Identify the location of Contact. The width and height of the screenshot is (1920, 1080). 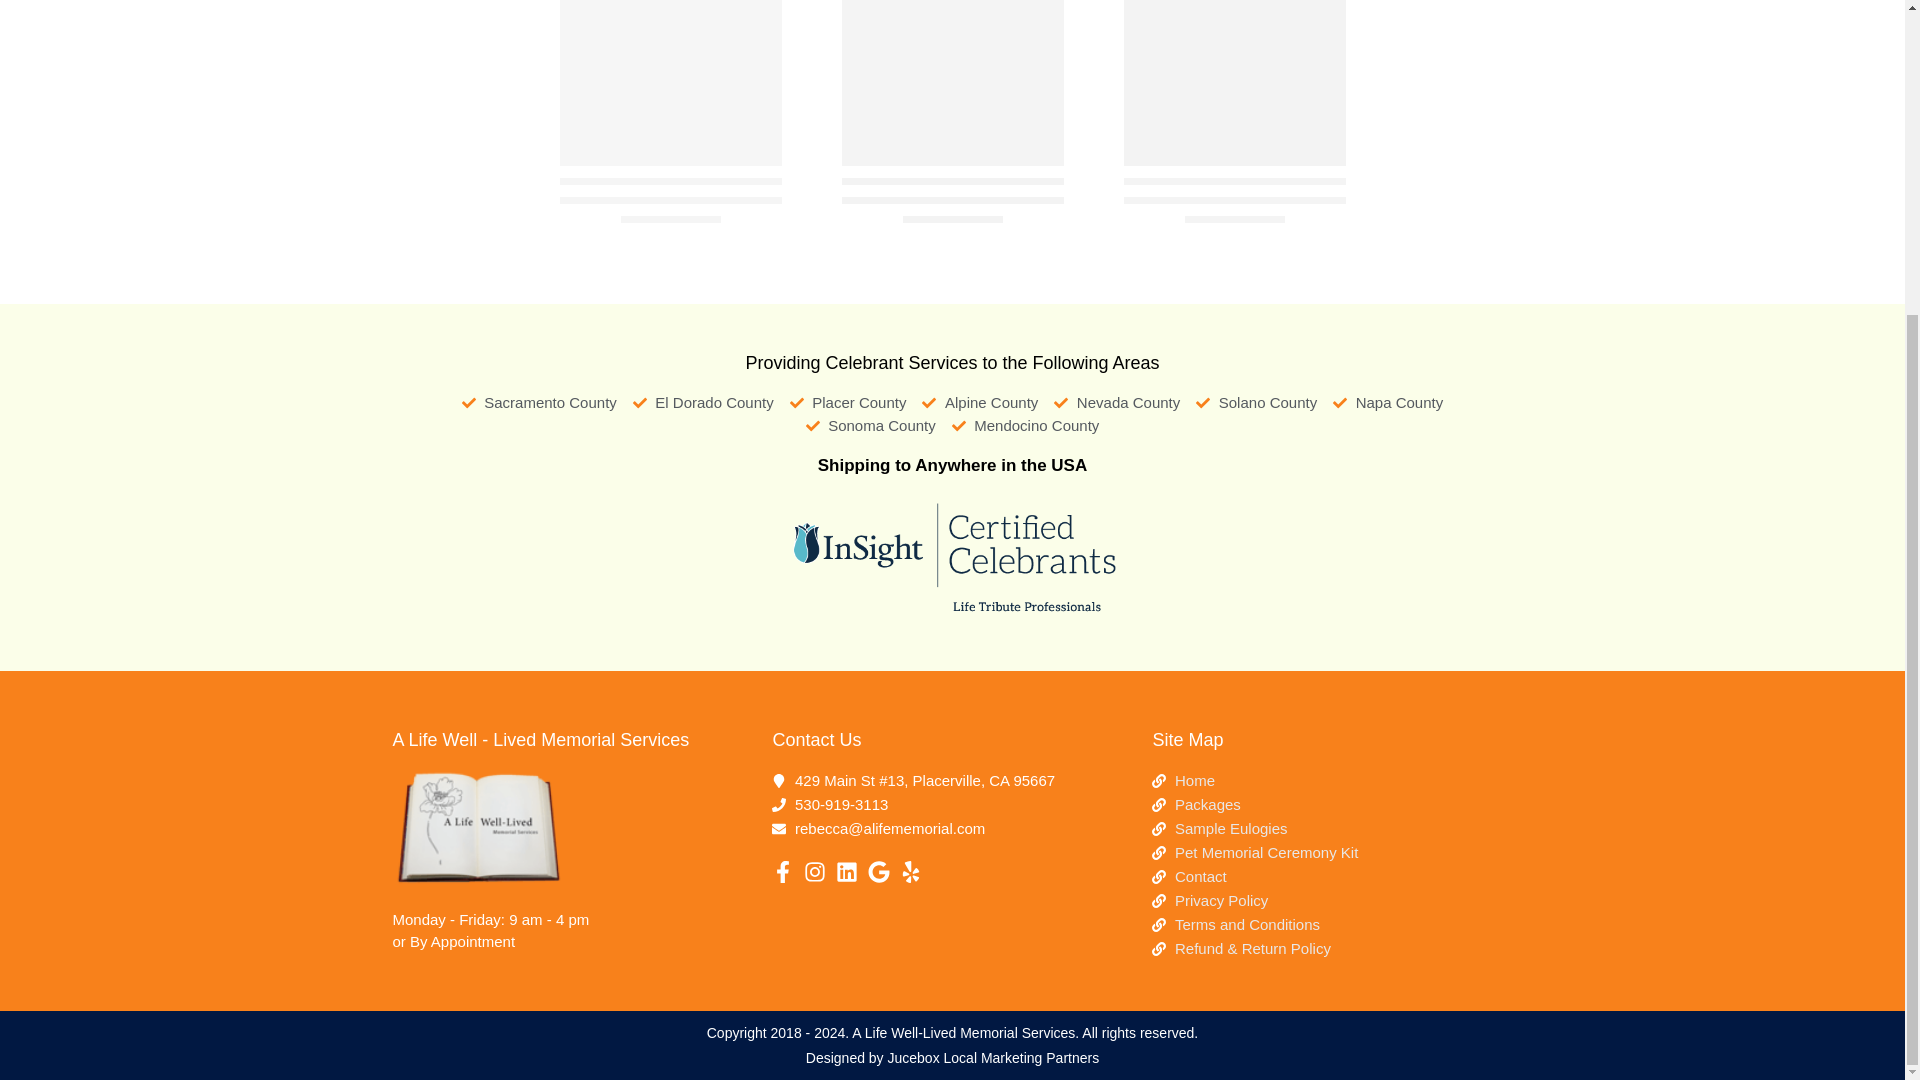
(1332, 876).